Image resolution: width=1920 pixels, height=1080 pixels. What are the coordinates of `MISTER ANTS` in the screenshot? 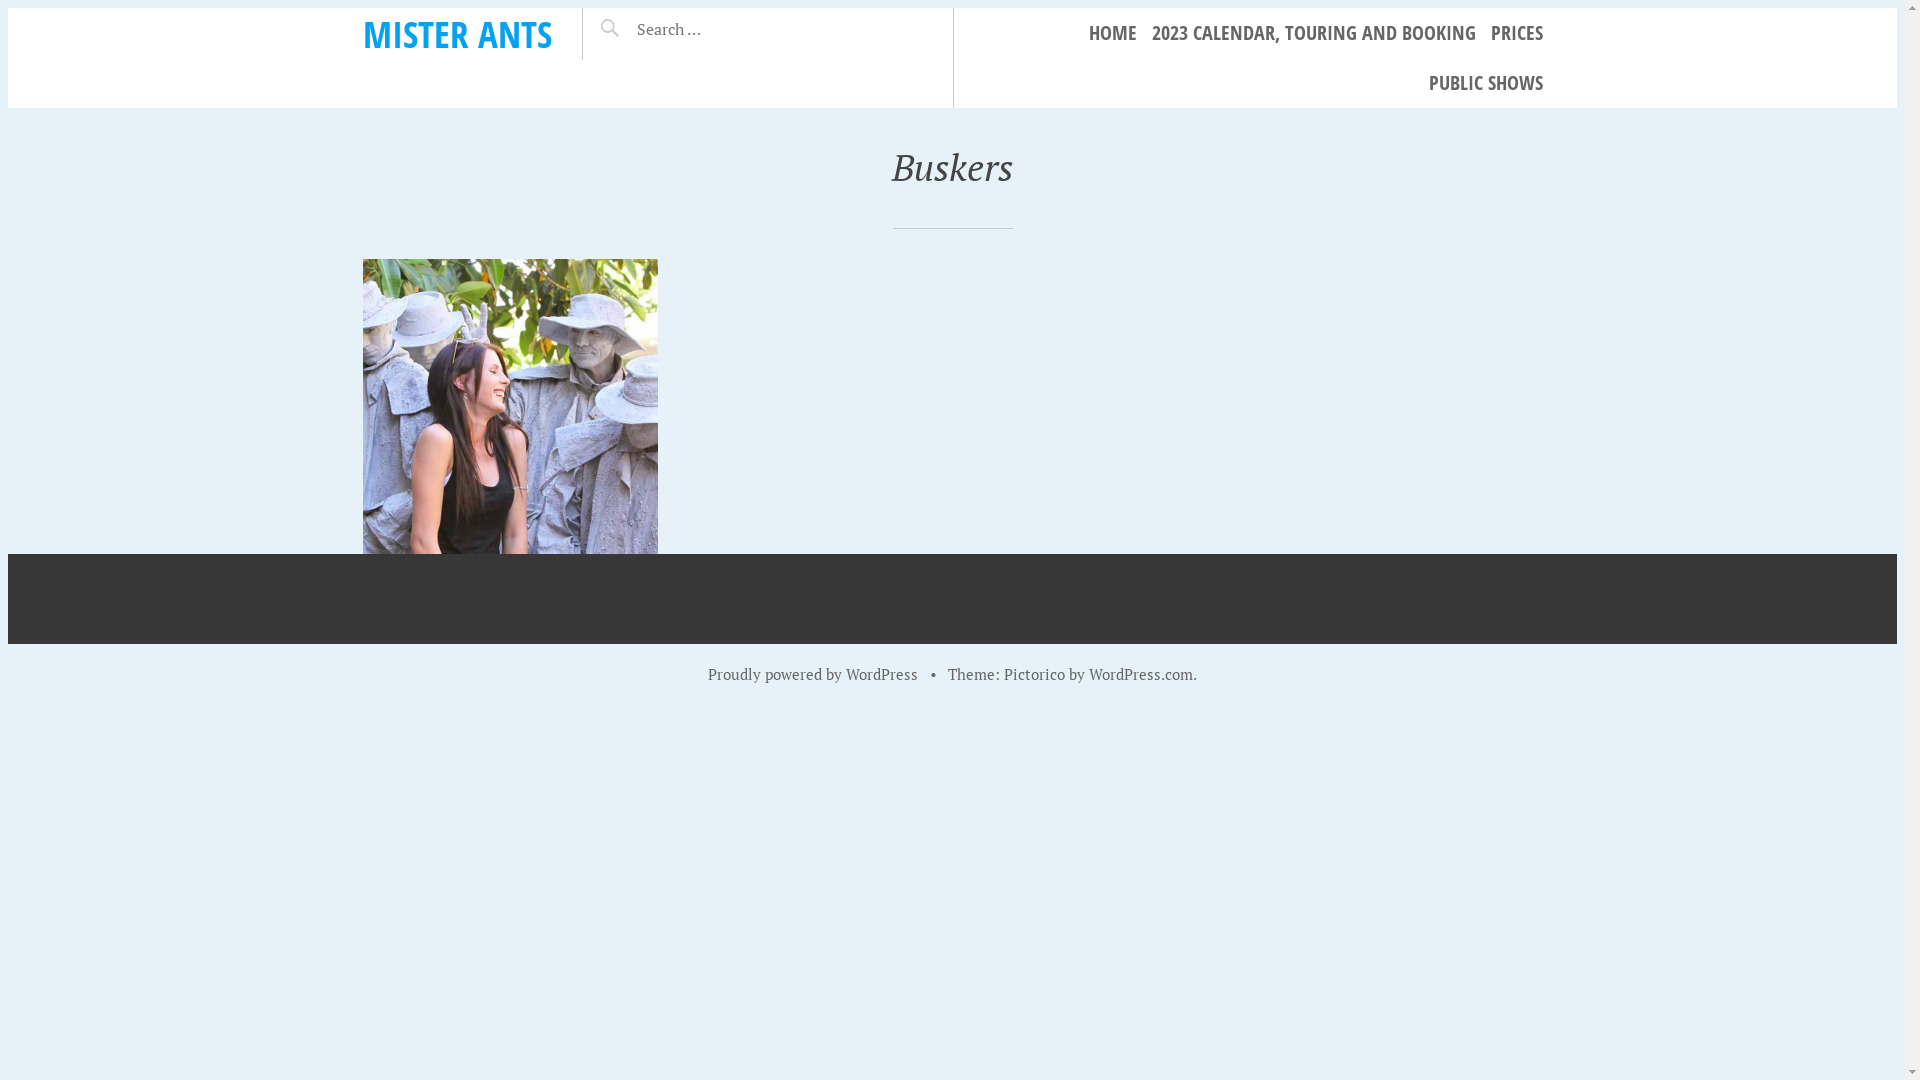 It's located at (456, 34).